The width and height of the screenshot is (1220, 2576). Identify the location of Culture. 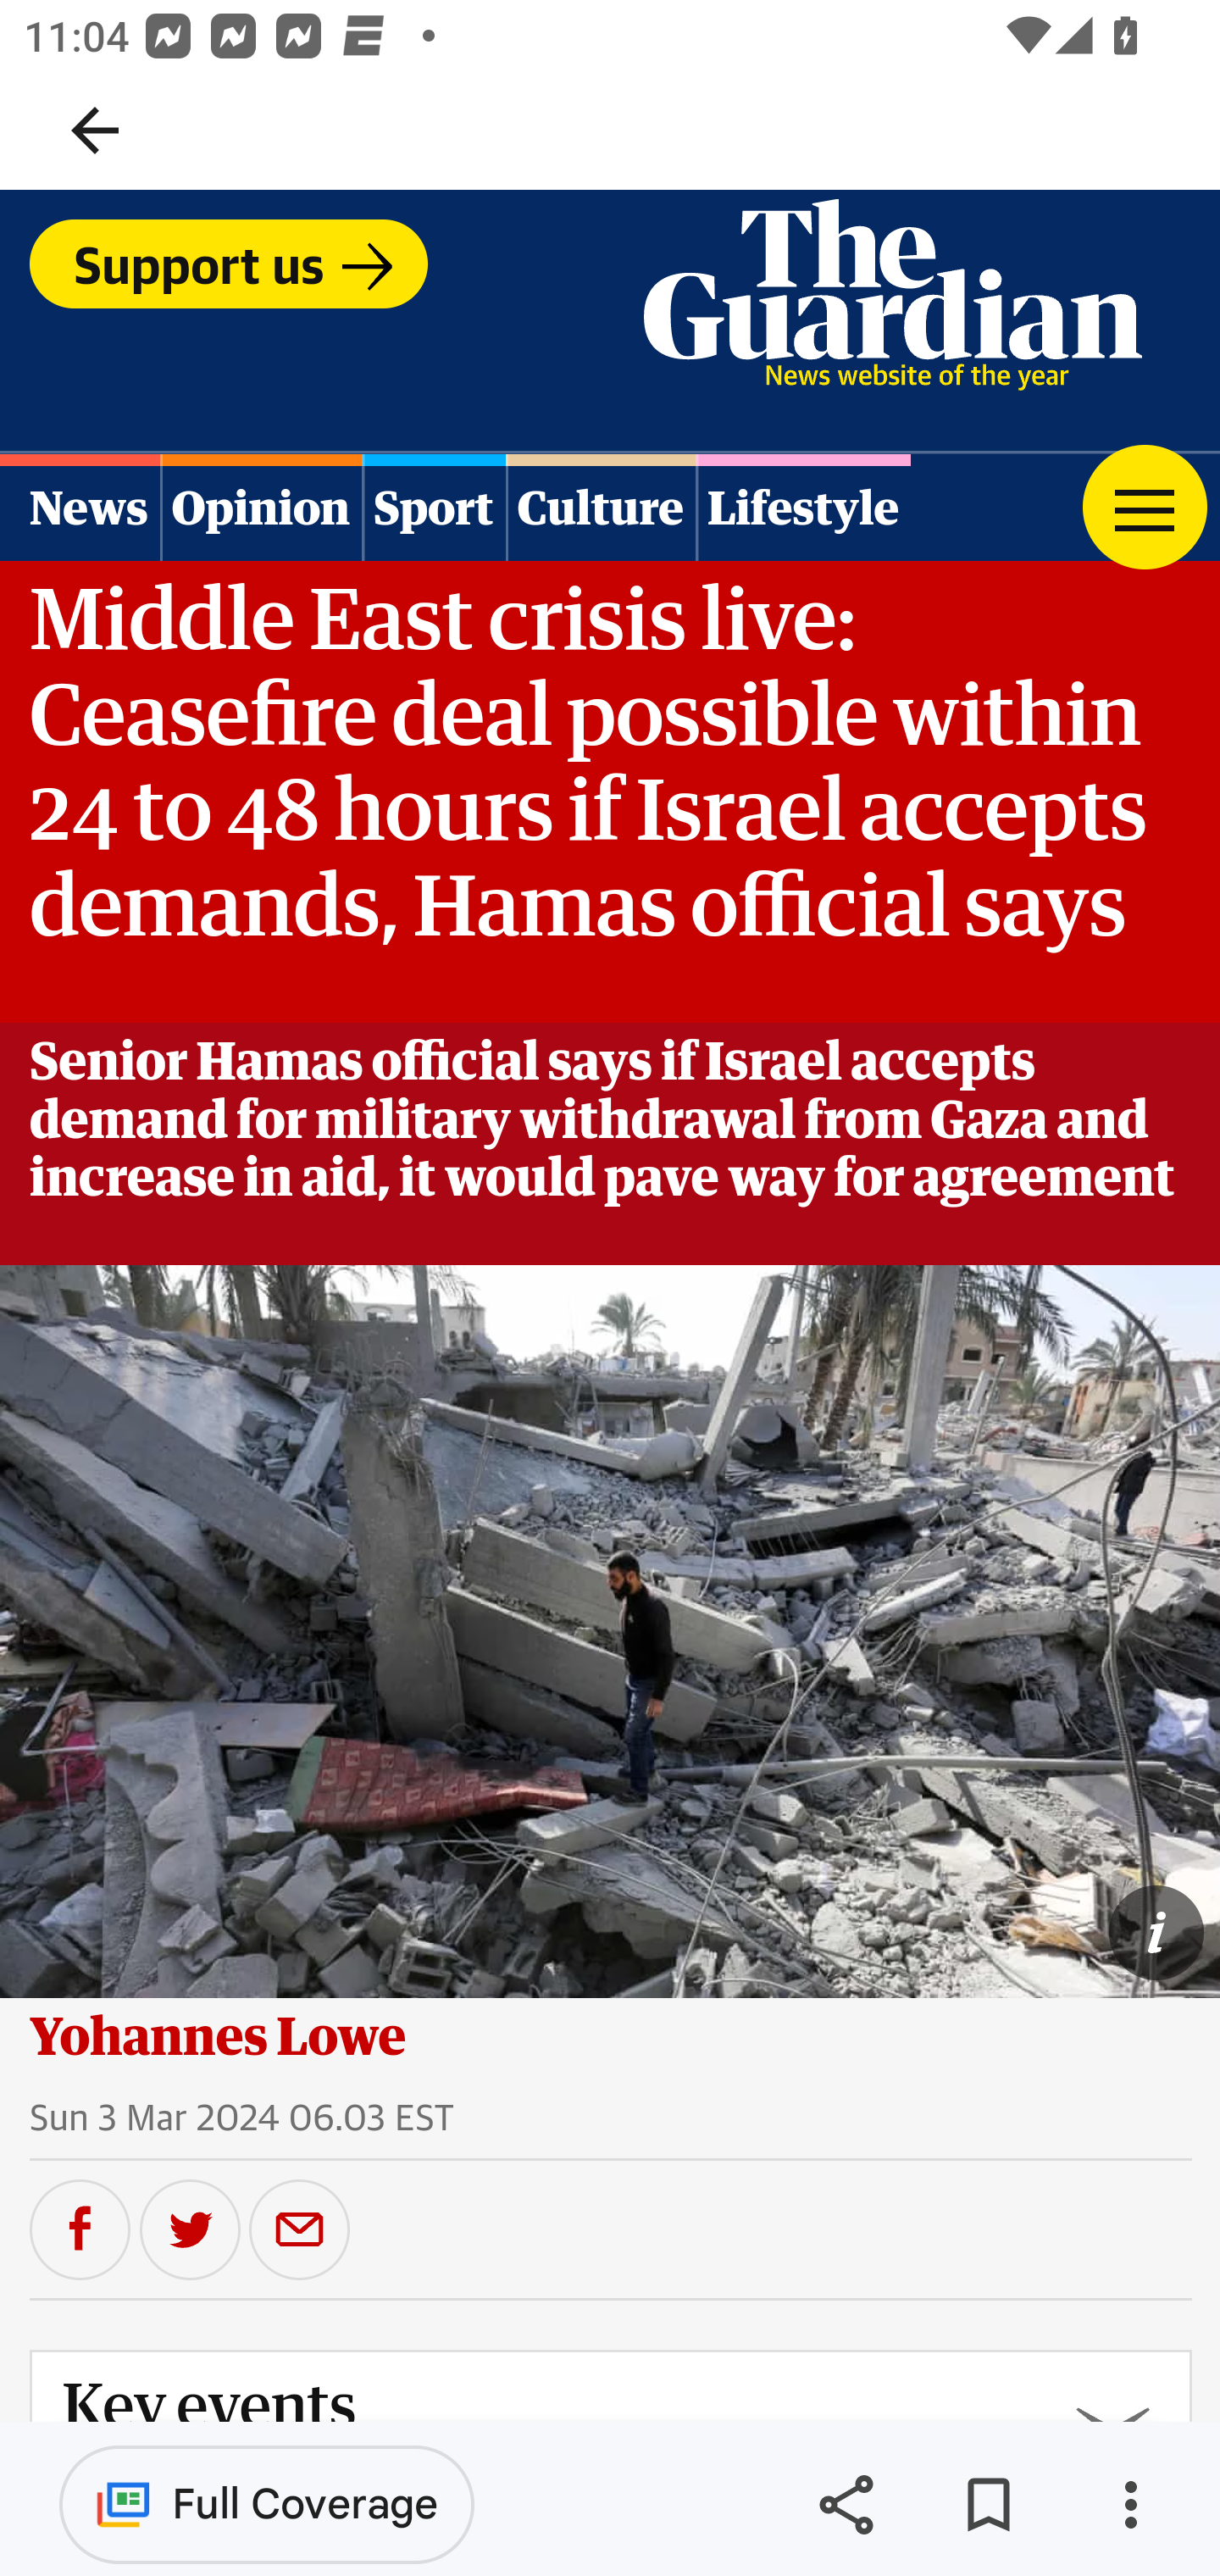
(600, 507).